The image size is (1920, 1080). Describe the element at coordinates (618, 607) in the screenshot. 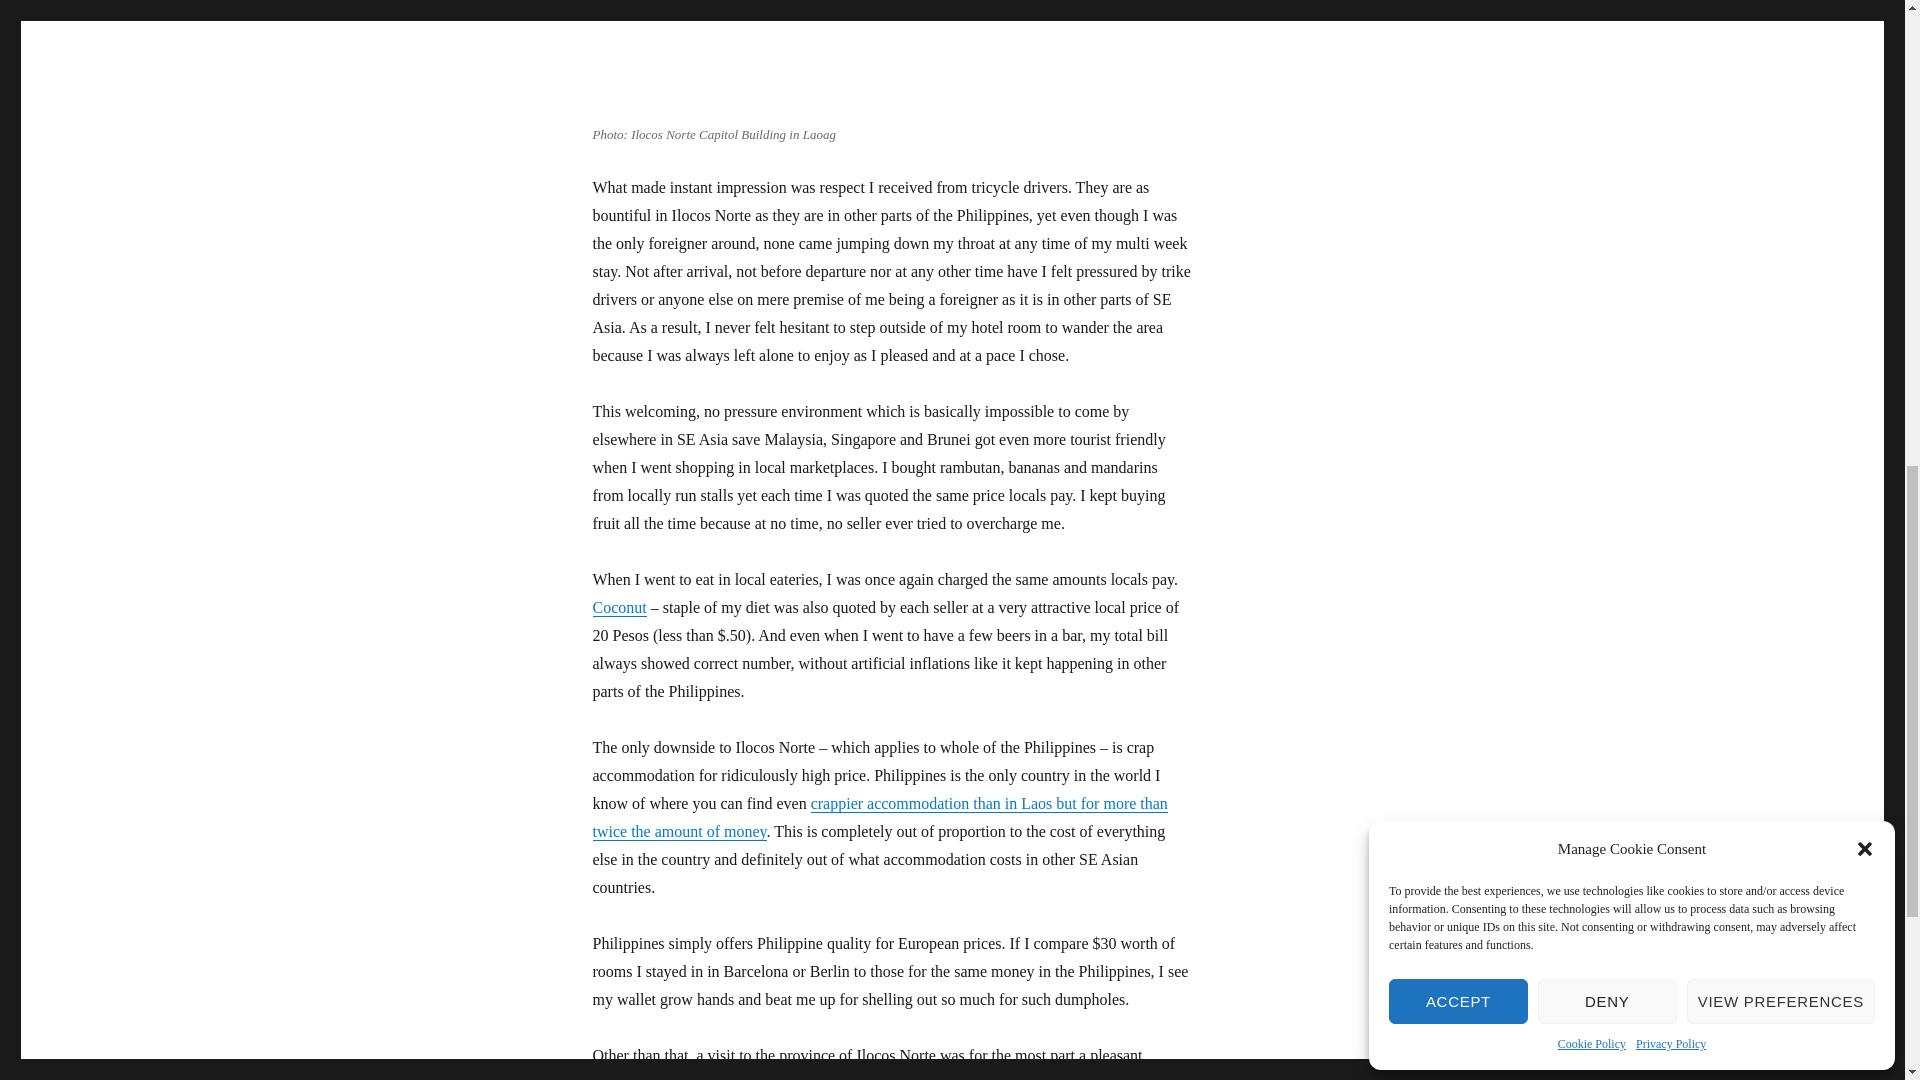

I see `Coconut` at that location.